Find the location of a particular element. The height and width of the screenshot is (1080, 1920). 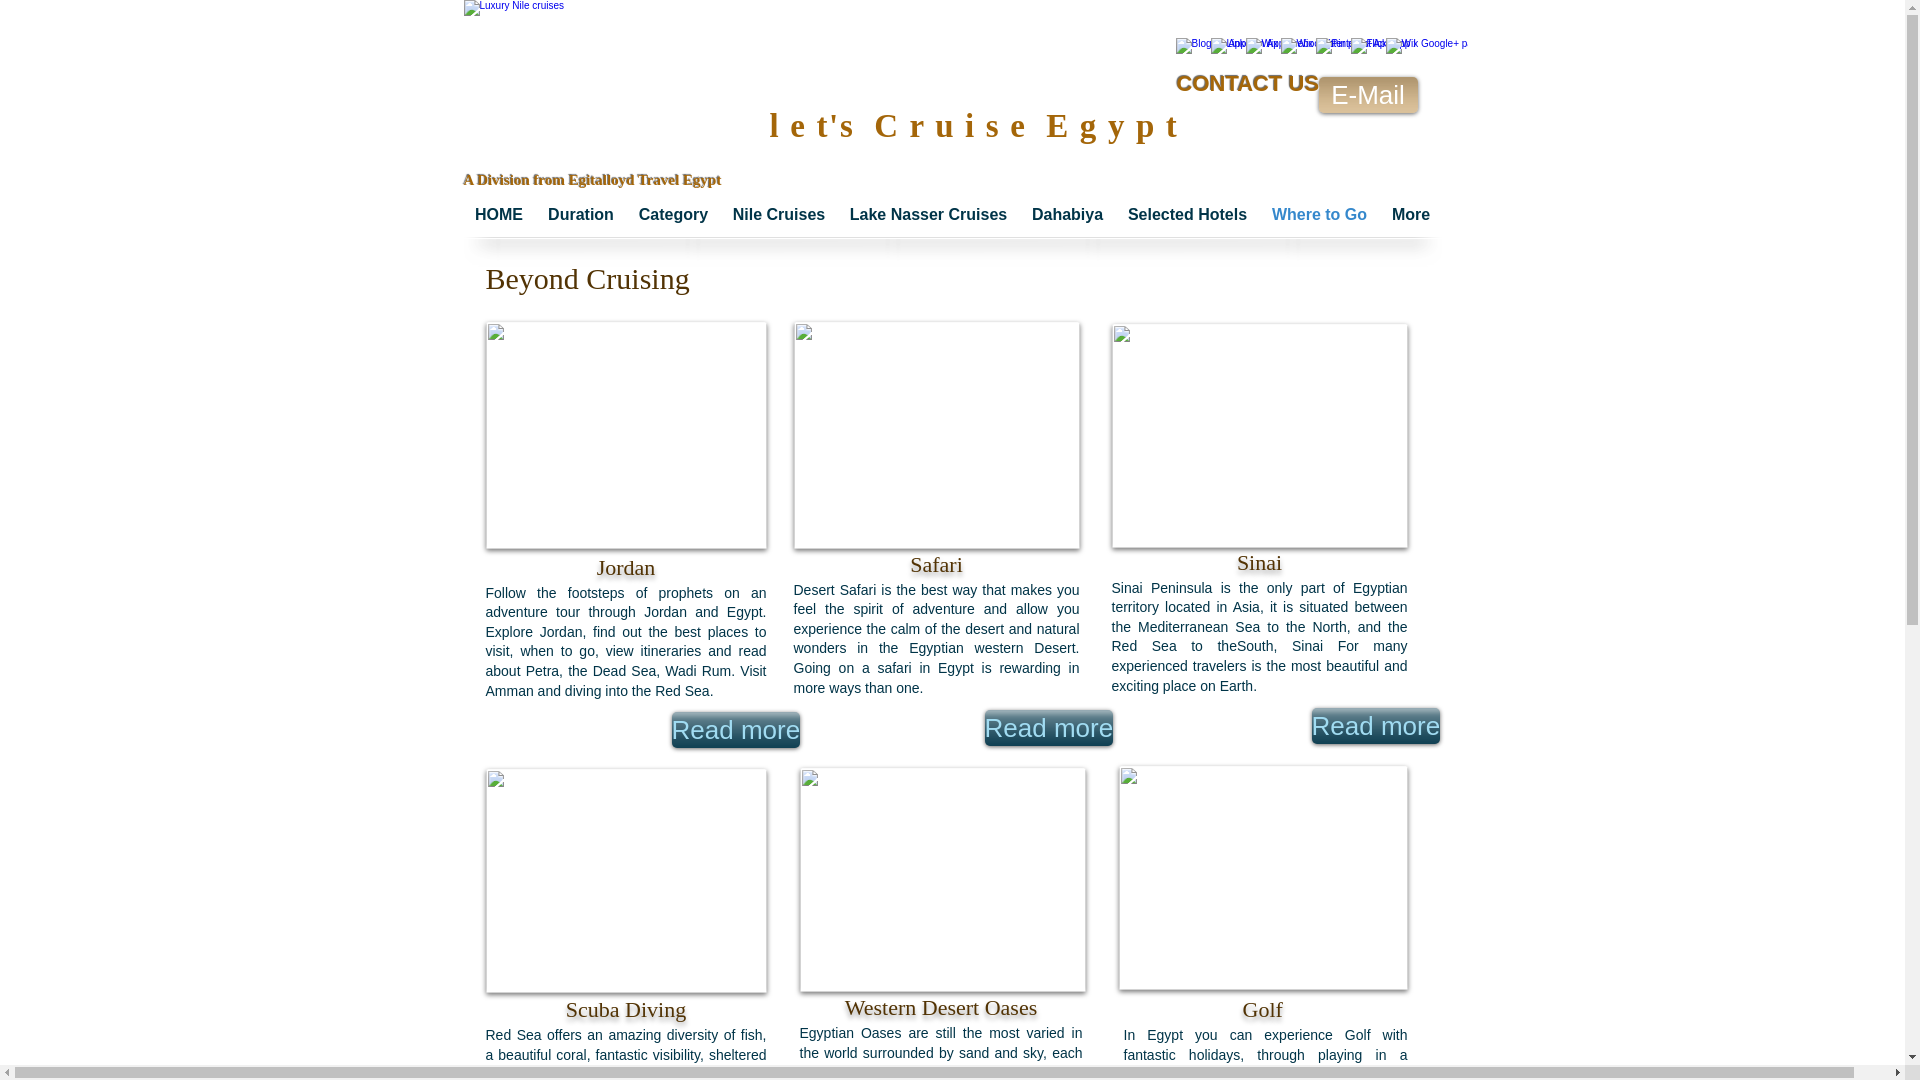

E-Mail is located at coordinates (1366, 94).